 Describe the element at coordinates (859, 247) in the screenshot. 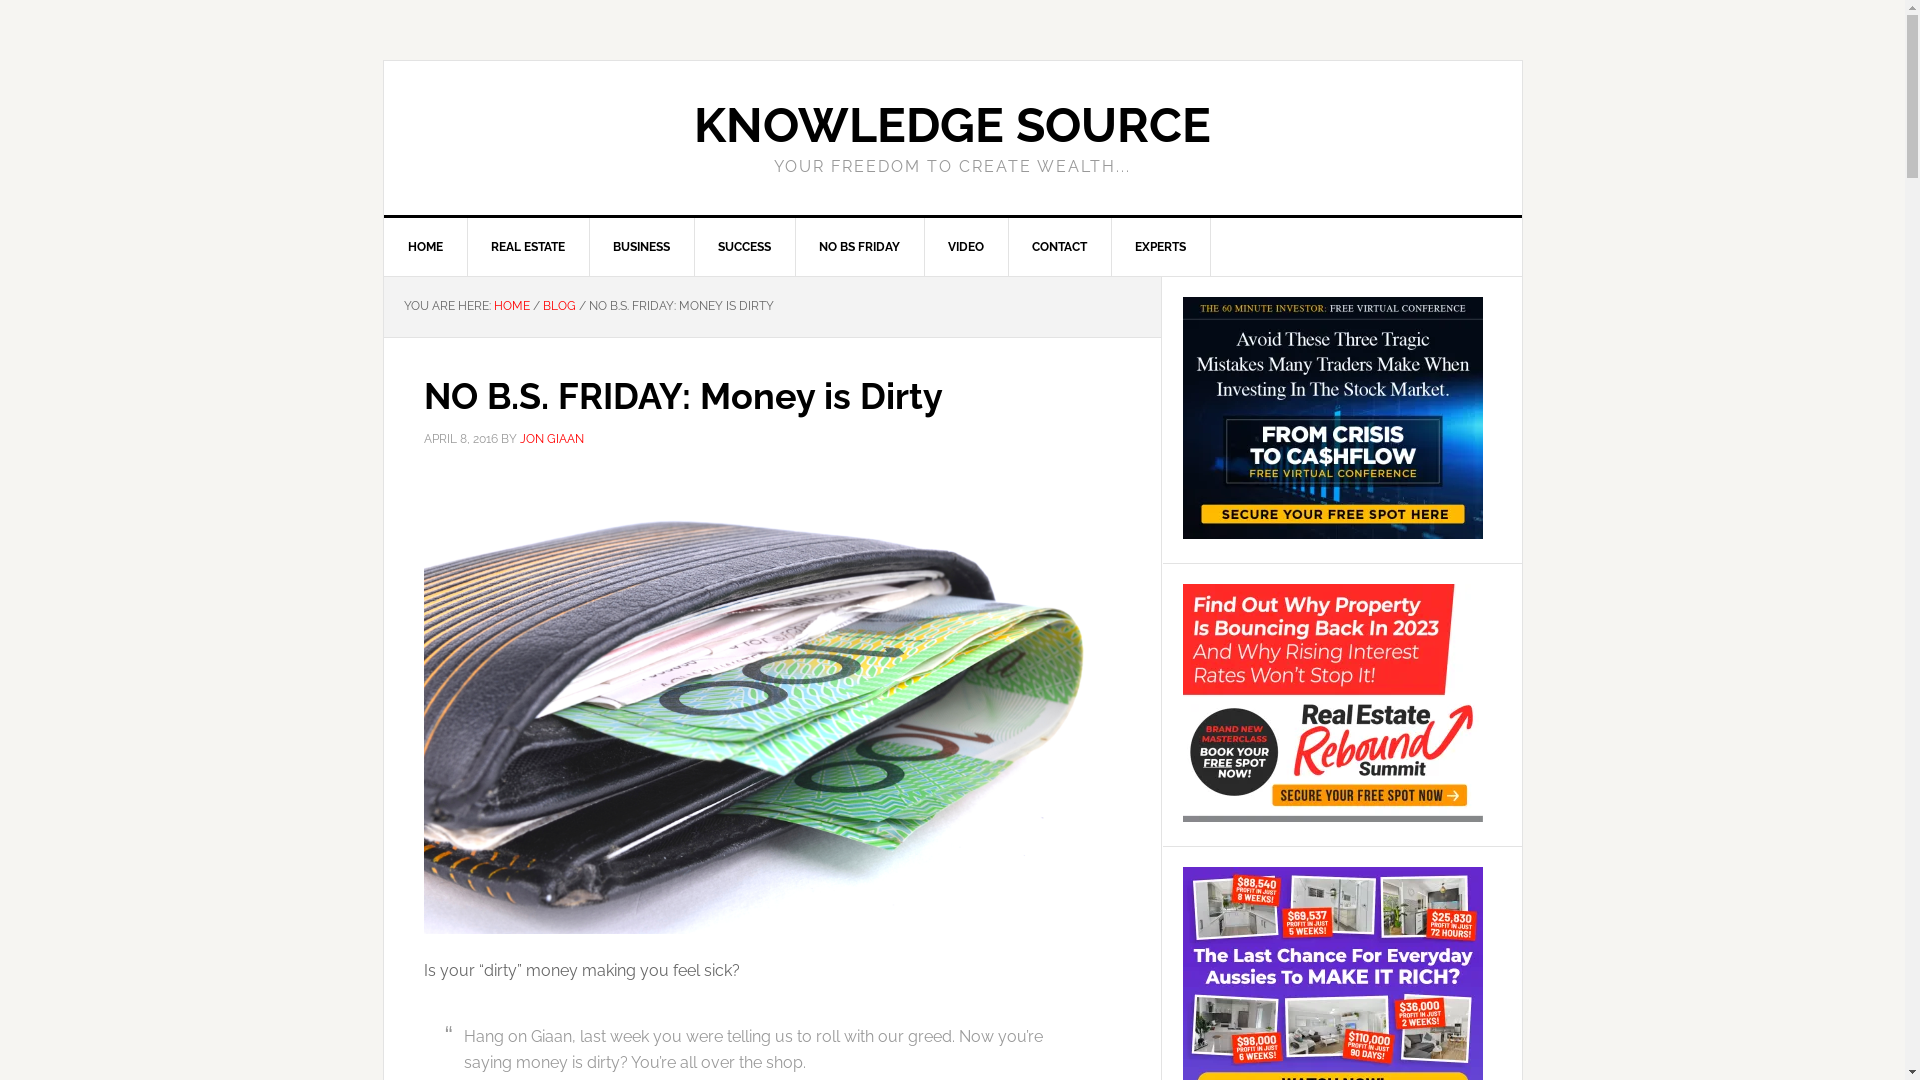

I see `NO BS FRIDAY` at that location.